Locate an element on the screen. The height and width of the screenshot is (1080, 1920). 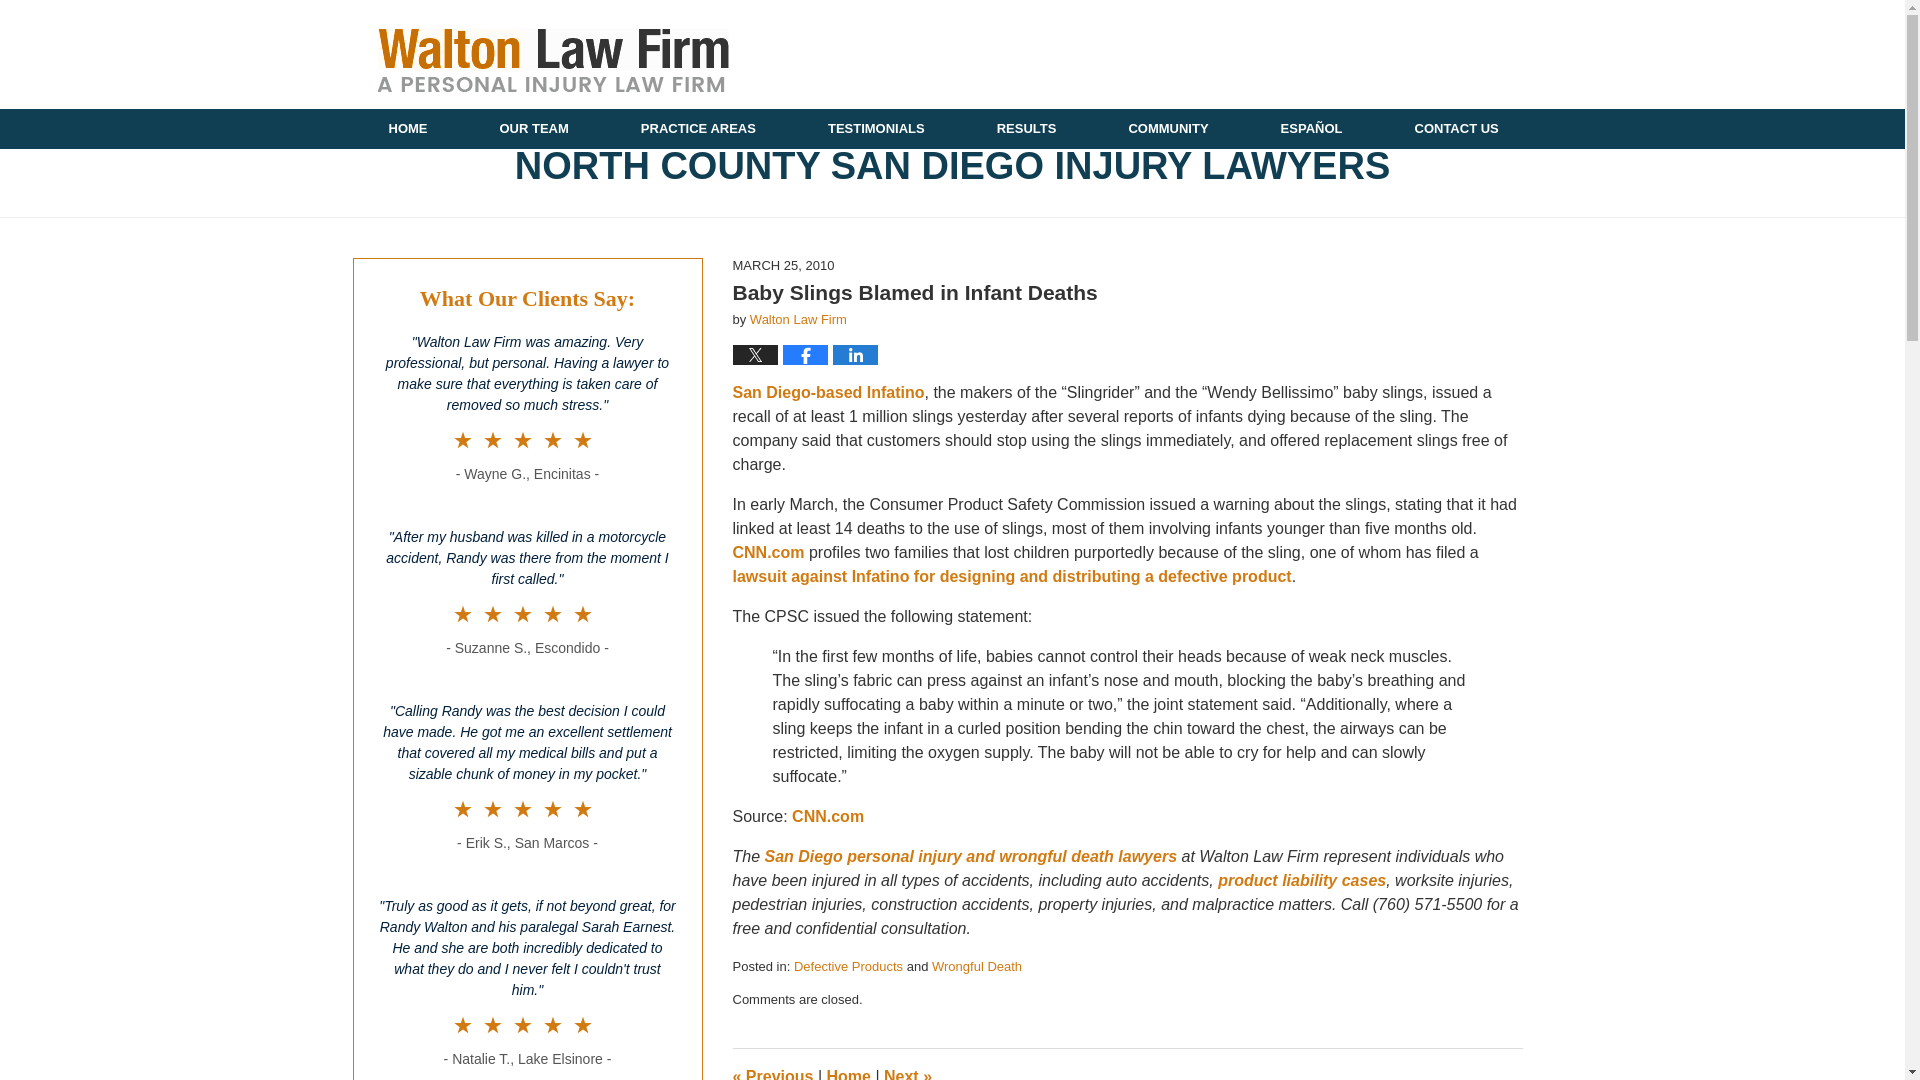
San Diego Paramedic Killed Responding to Car Accident is located at coordinates (907, 1074).